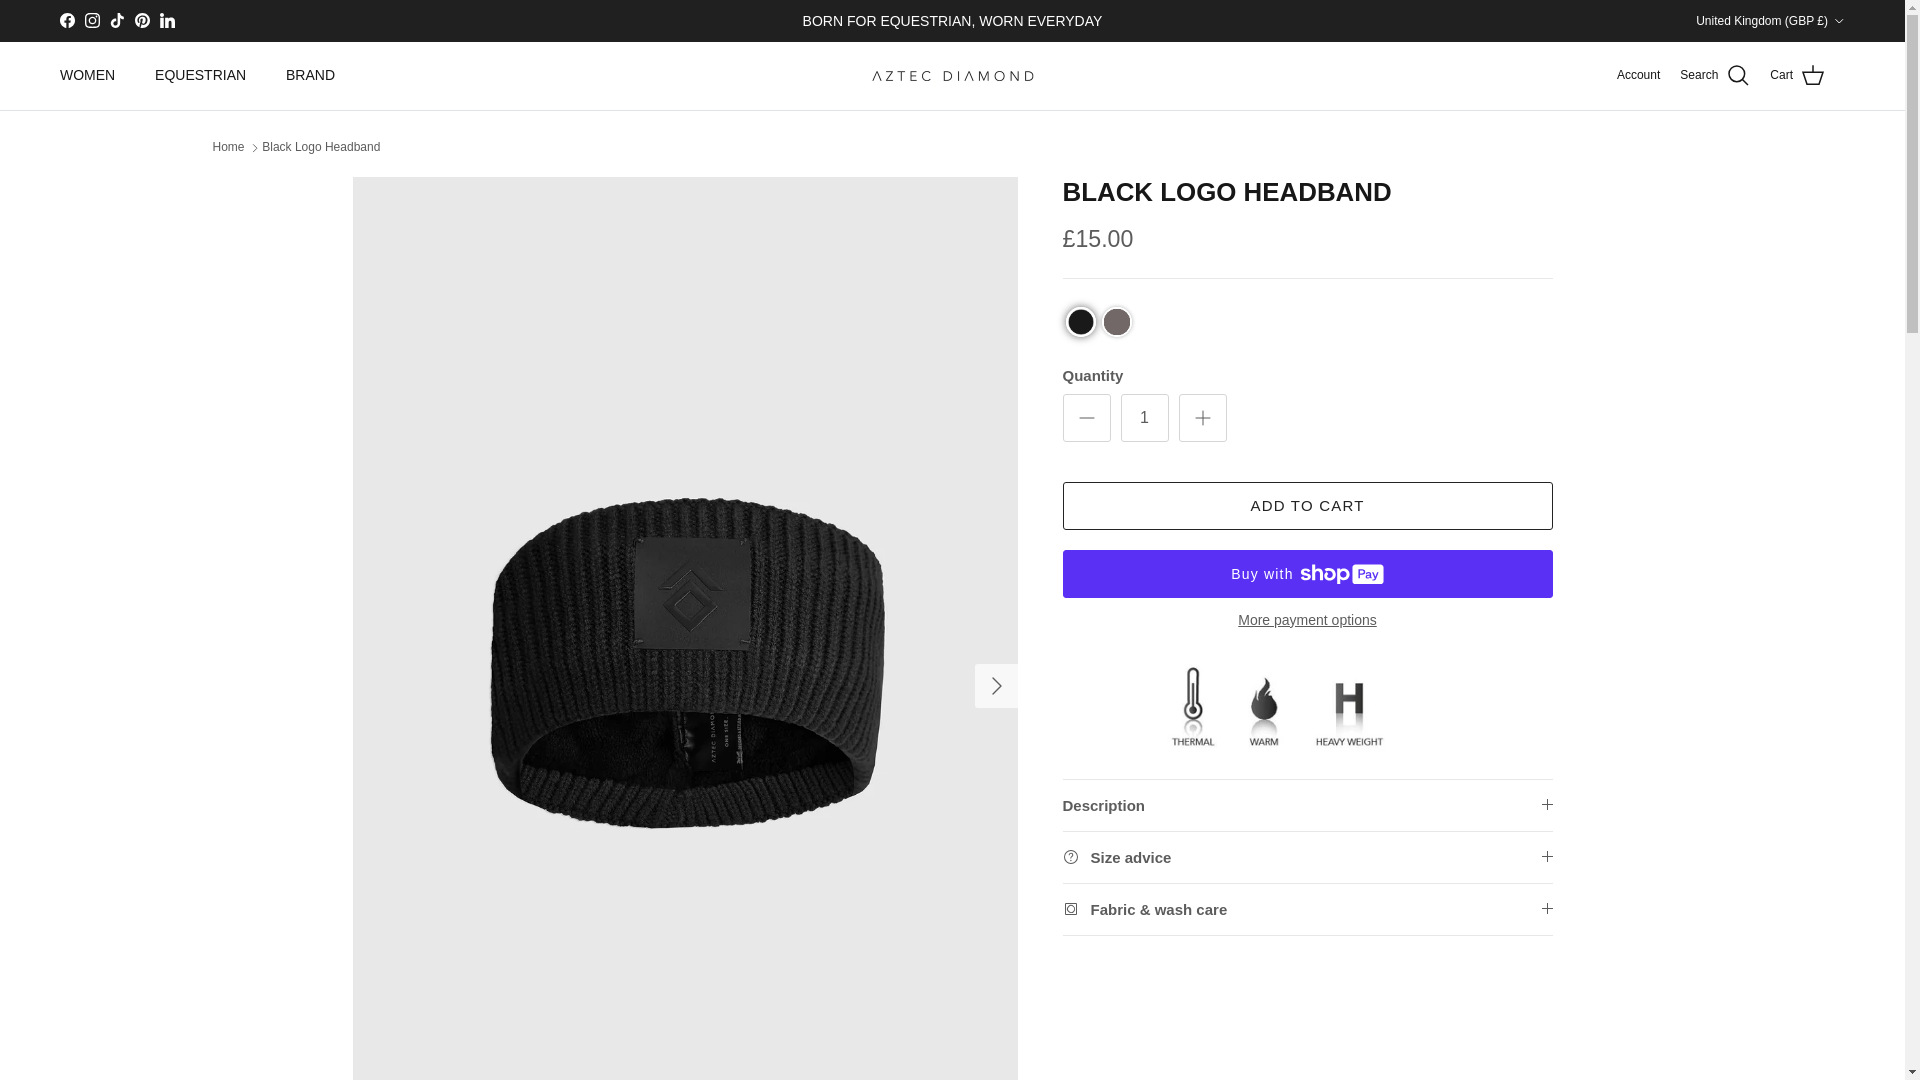 This screenshot has height=1080, width=1920. I want to click on LinkedIn, so click(166, 20).